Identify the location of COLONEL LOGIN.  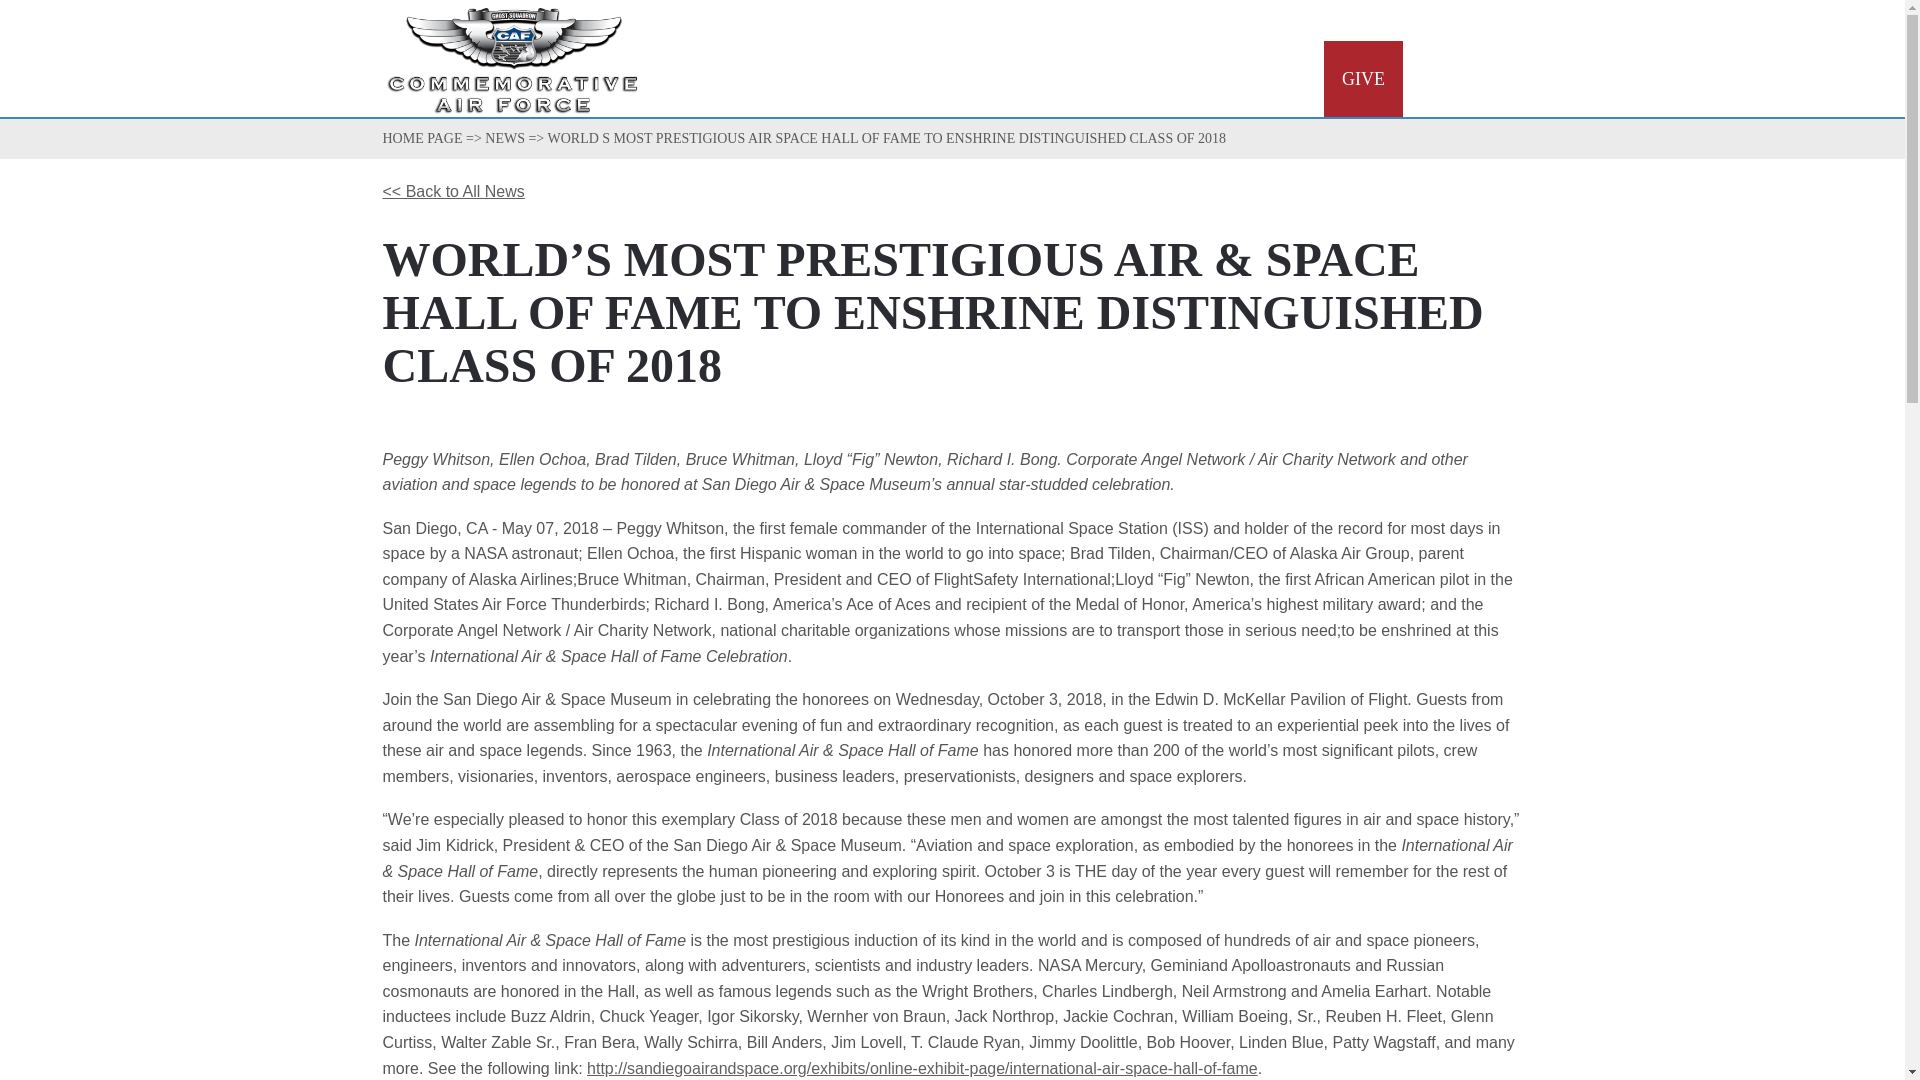
(1470, 22).